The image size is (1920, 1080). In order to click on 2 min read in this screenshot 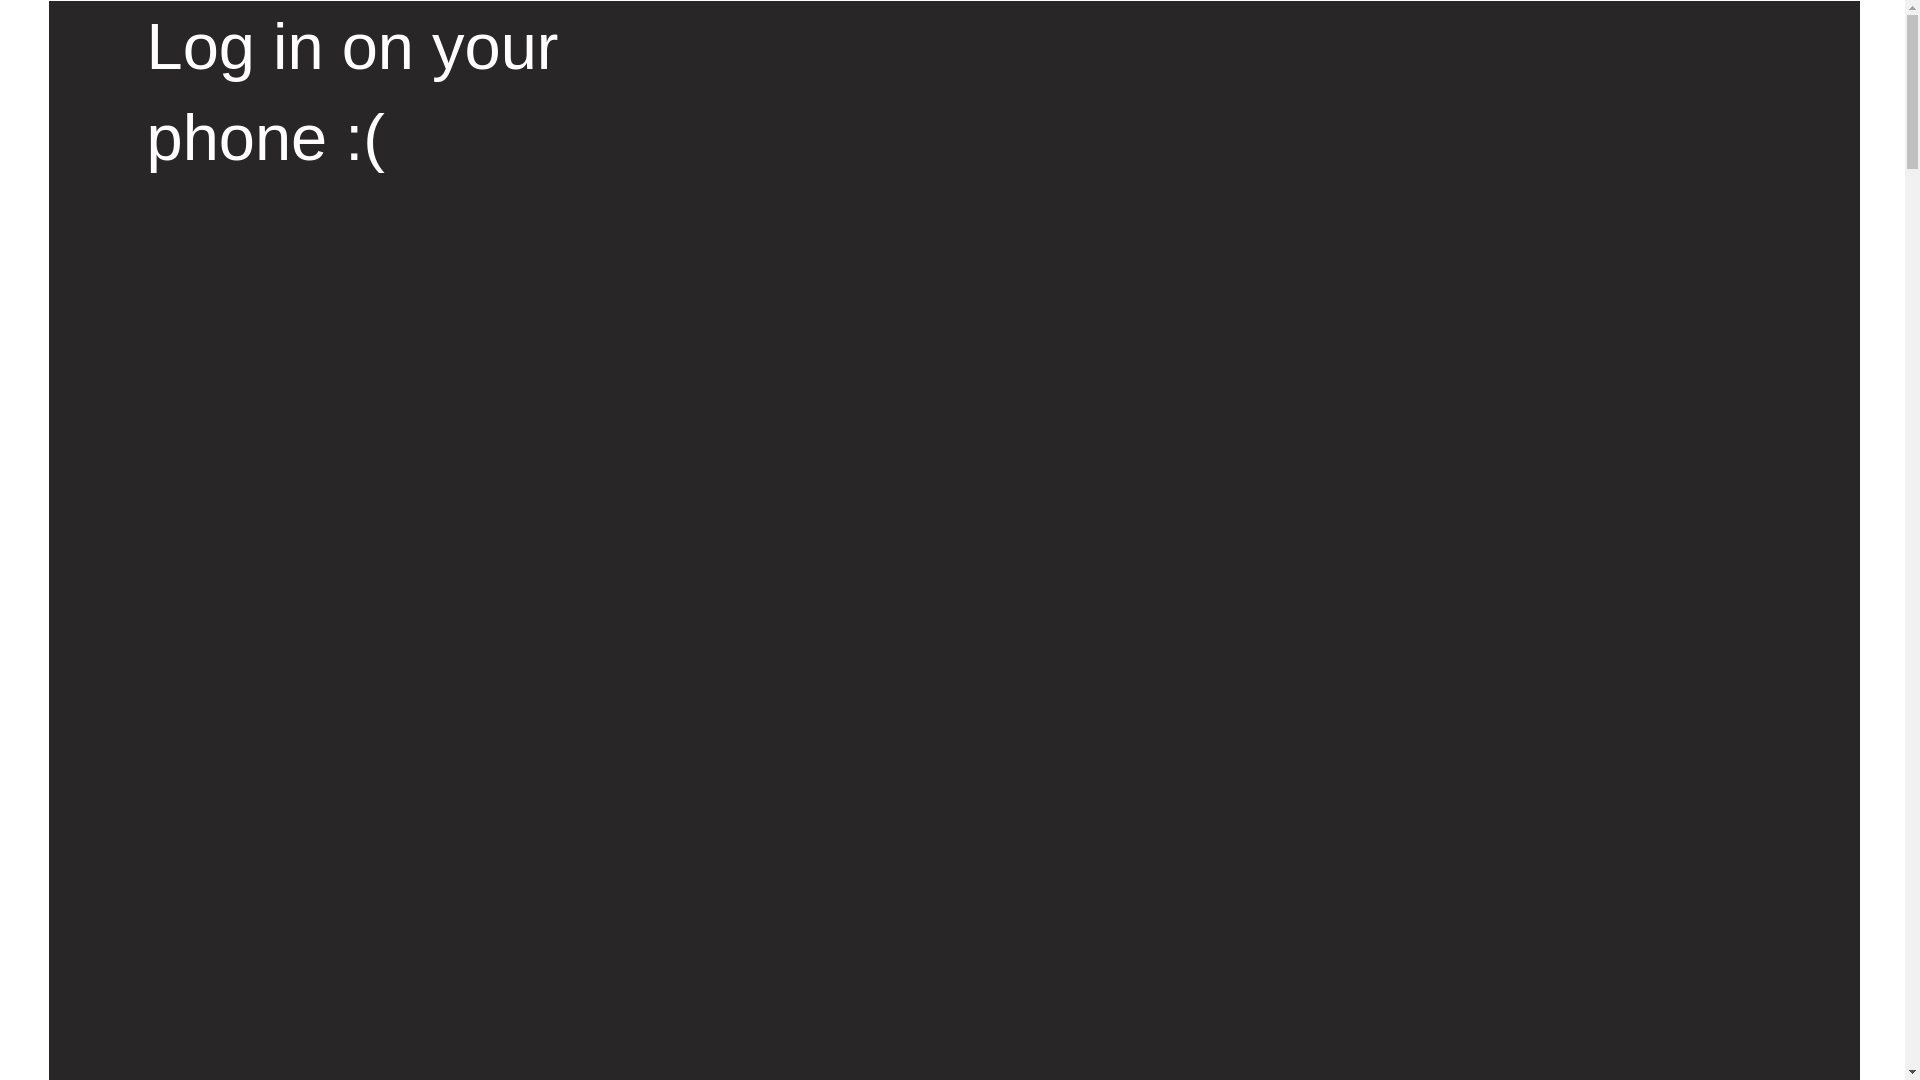, I will do `click(848, 356)`.